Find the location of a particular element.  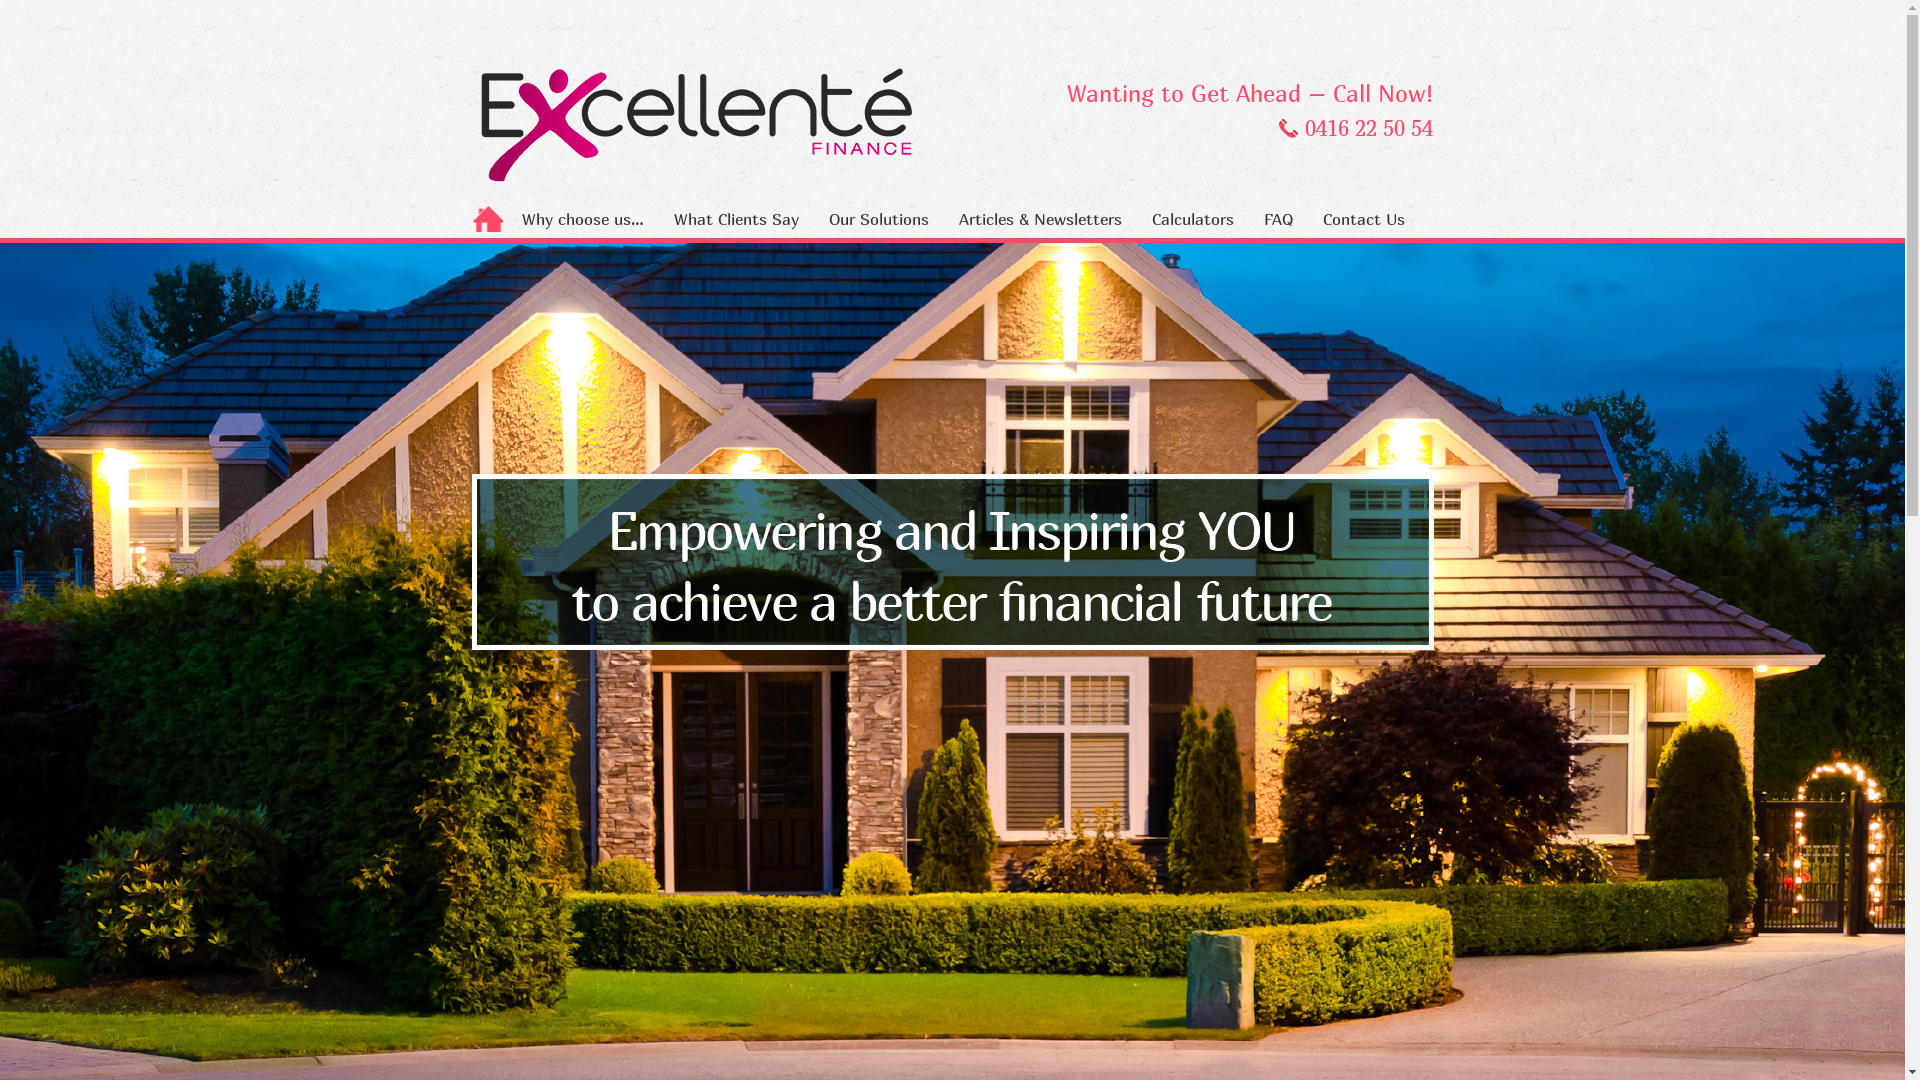

Our Solutions is located at coordinates (875, 219).